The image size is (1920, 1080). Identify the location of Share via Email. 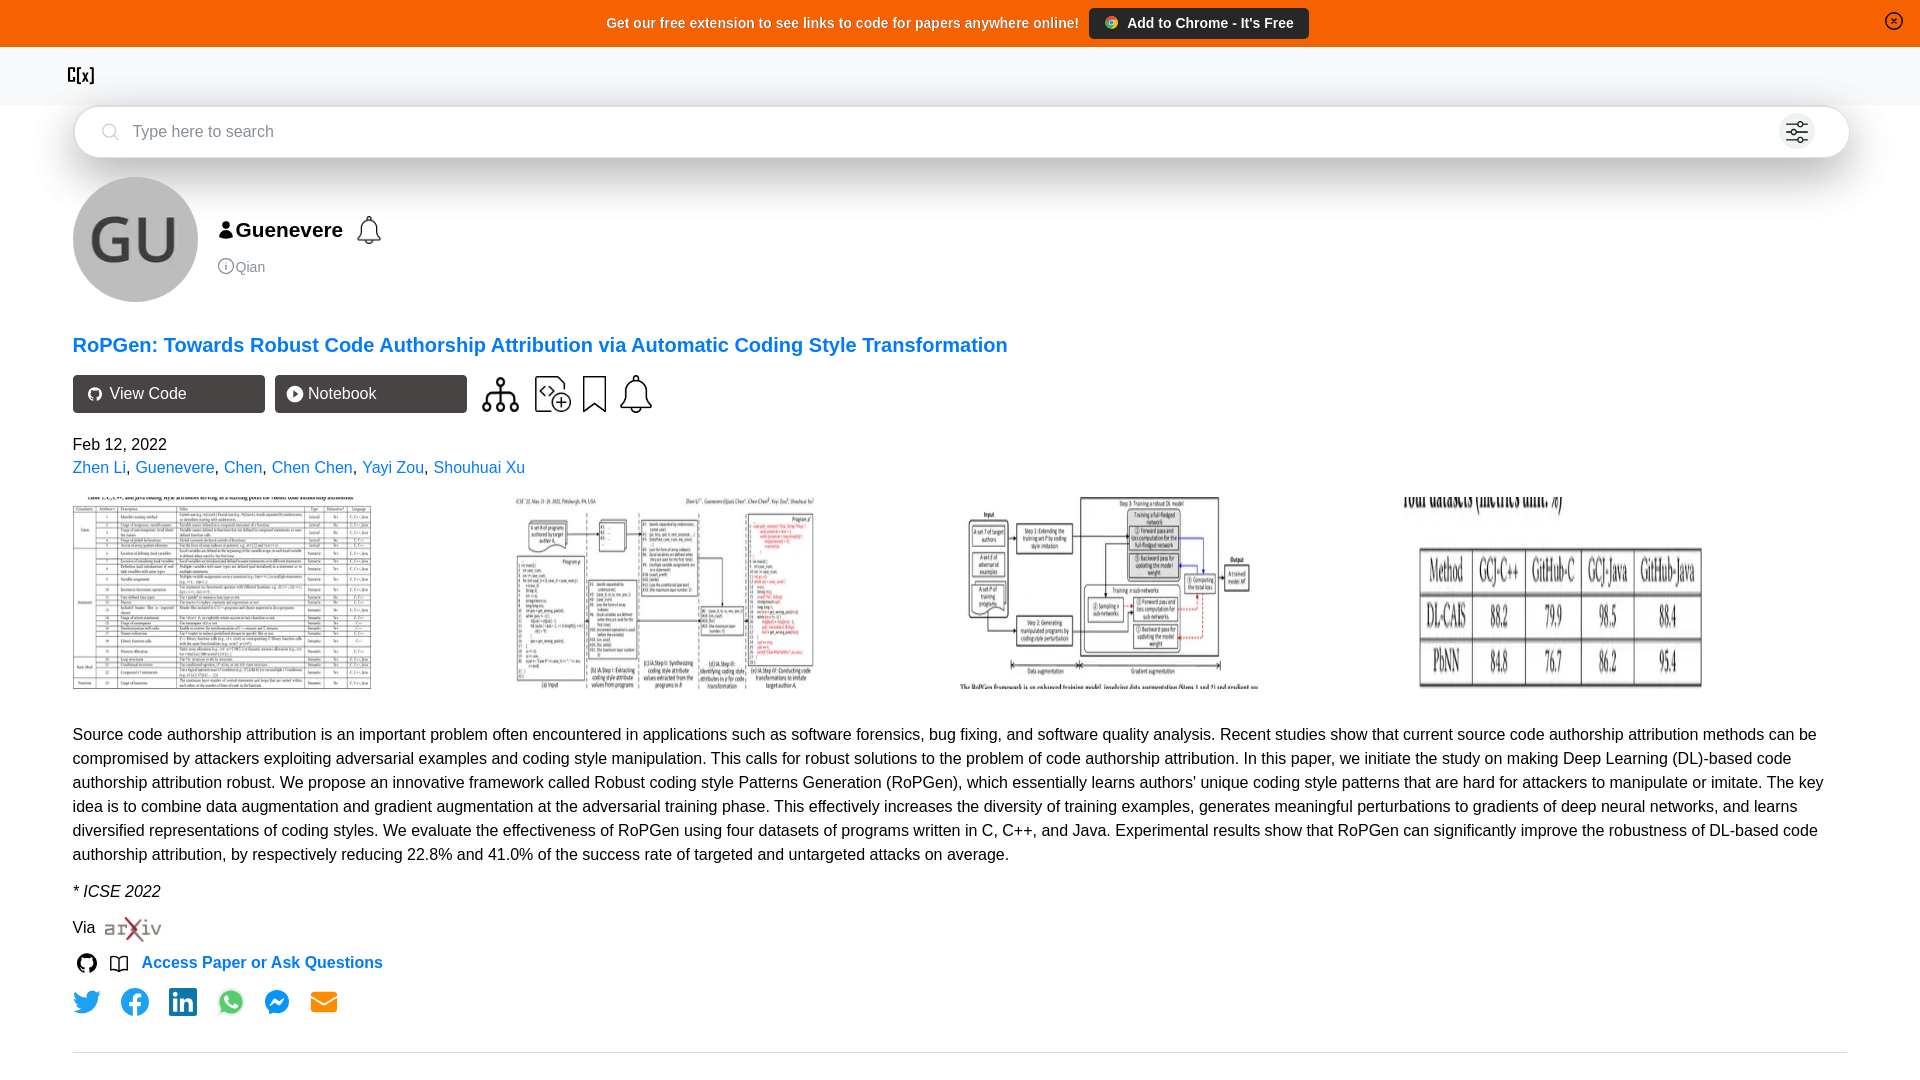
(324, 1002).